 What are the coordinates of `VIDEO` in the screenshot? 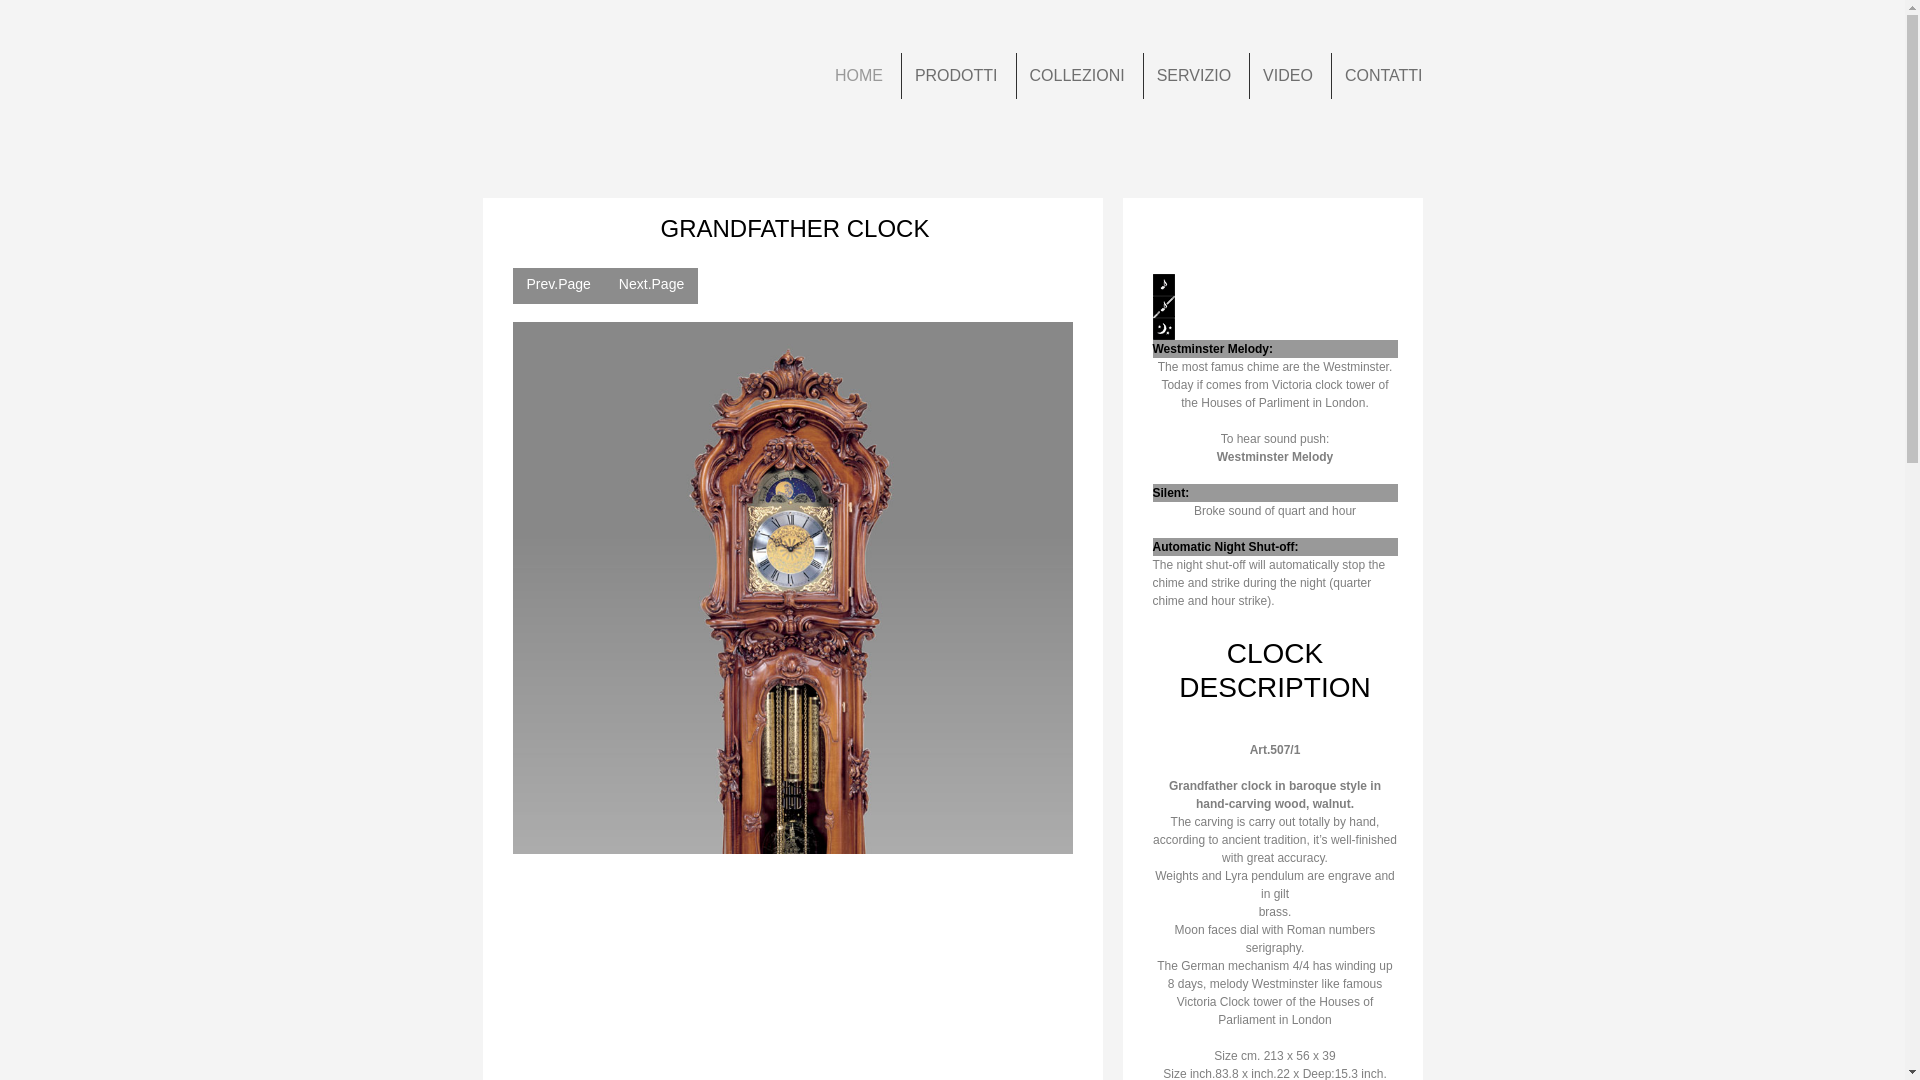 It's located at (1288, 76).